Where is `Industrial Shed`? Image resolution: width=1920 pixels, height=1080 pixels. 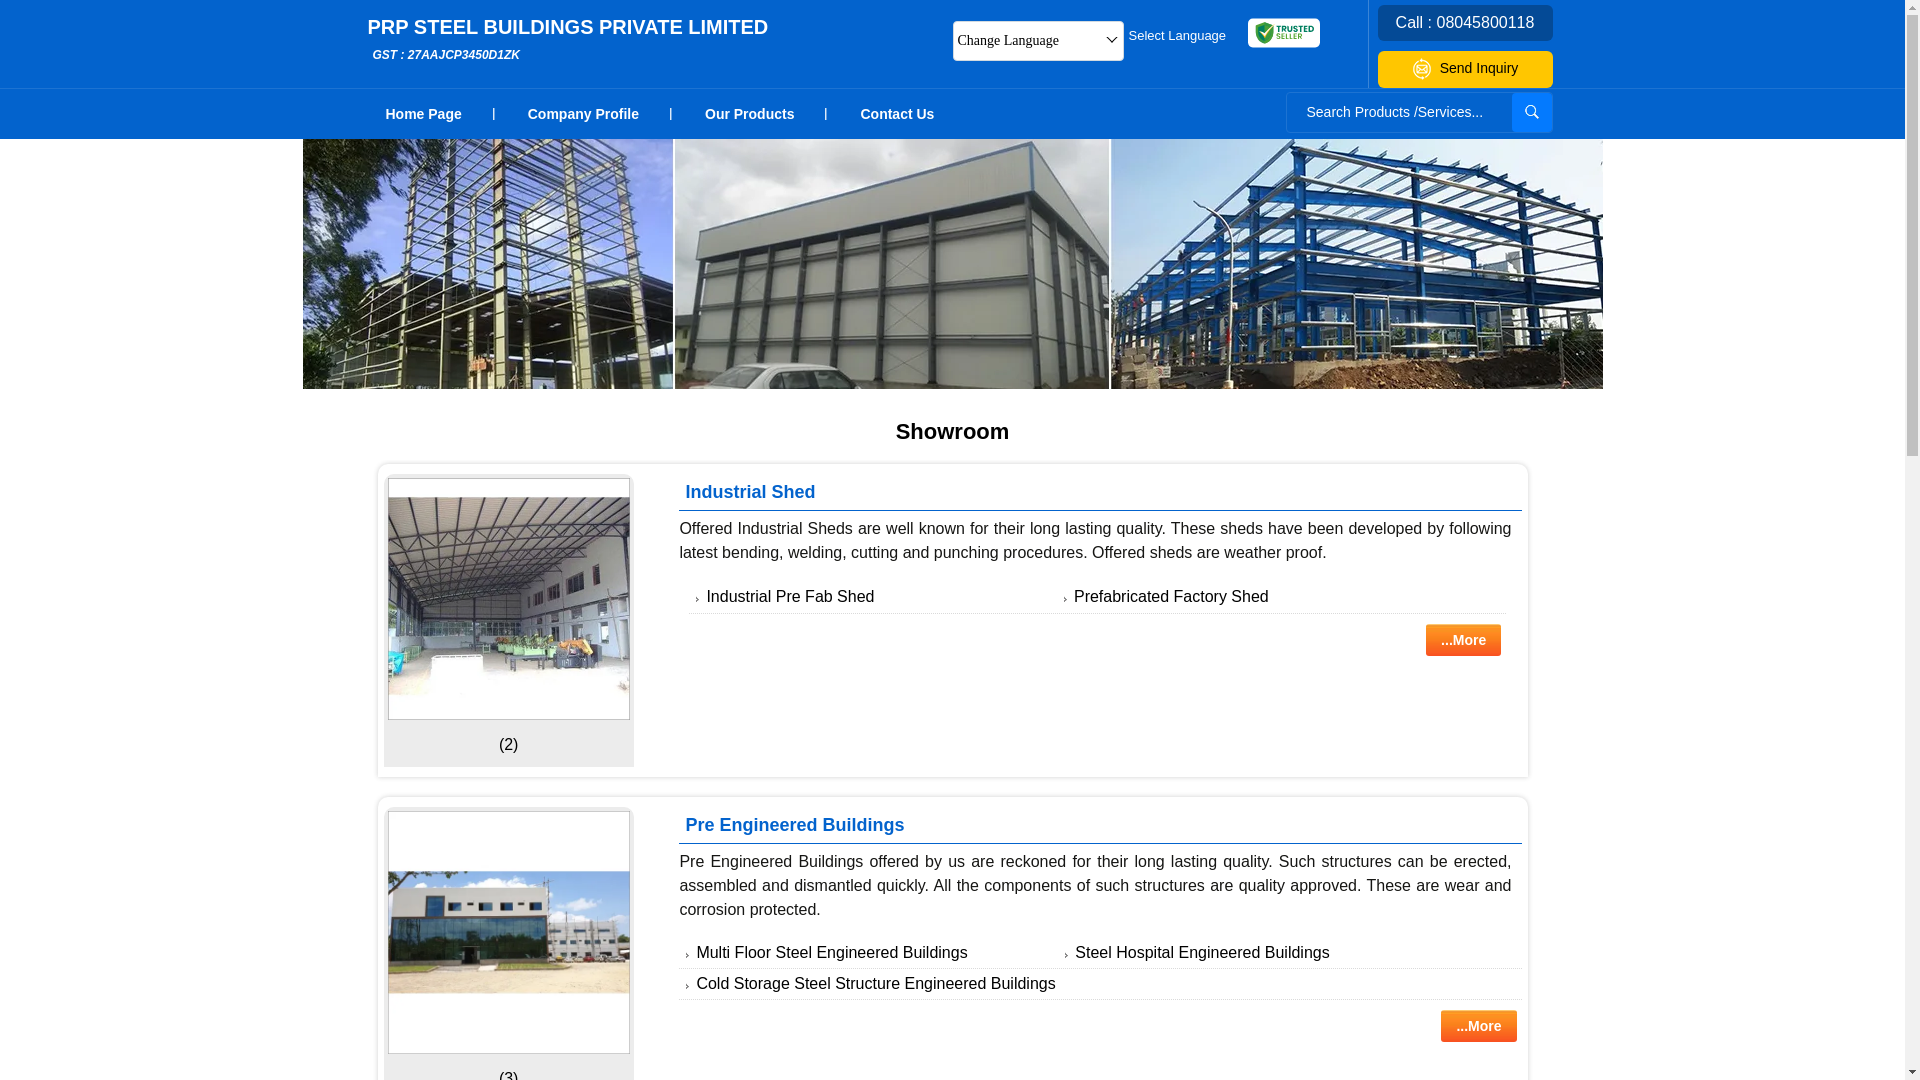 Industrial Shed is located at coordinates (831, 952).